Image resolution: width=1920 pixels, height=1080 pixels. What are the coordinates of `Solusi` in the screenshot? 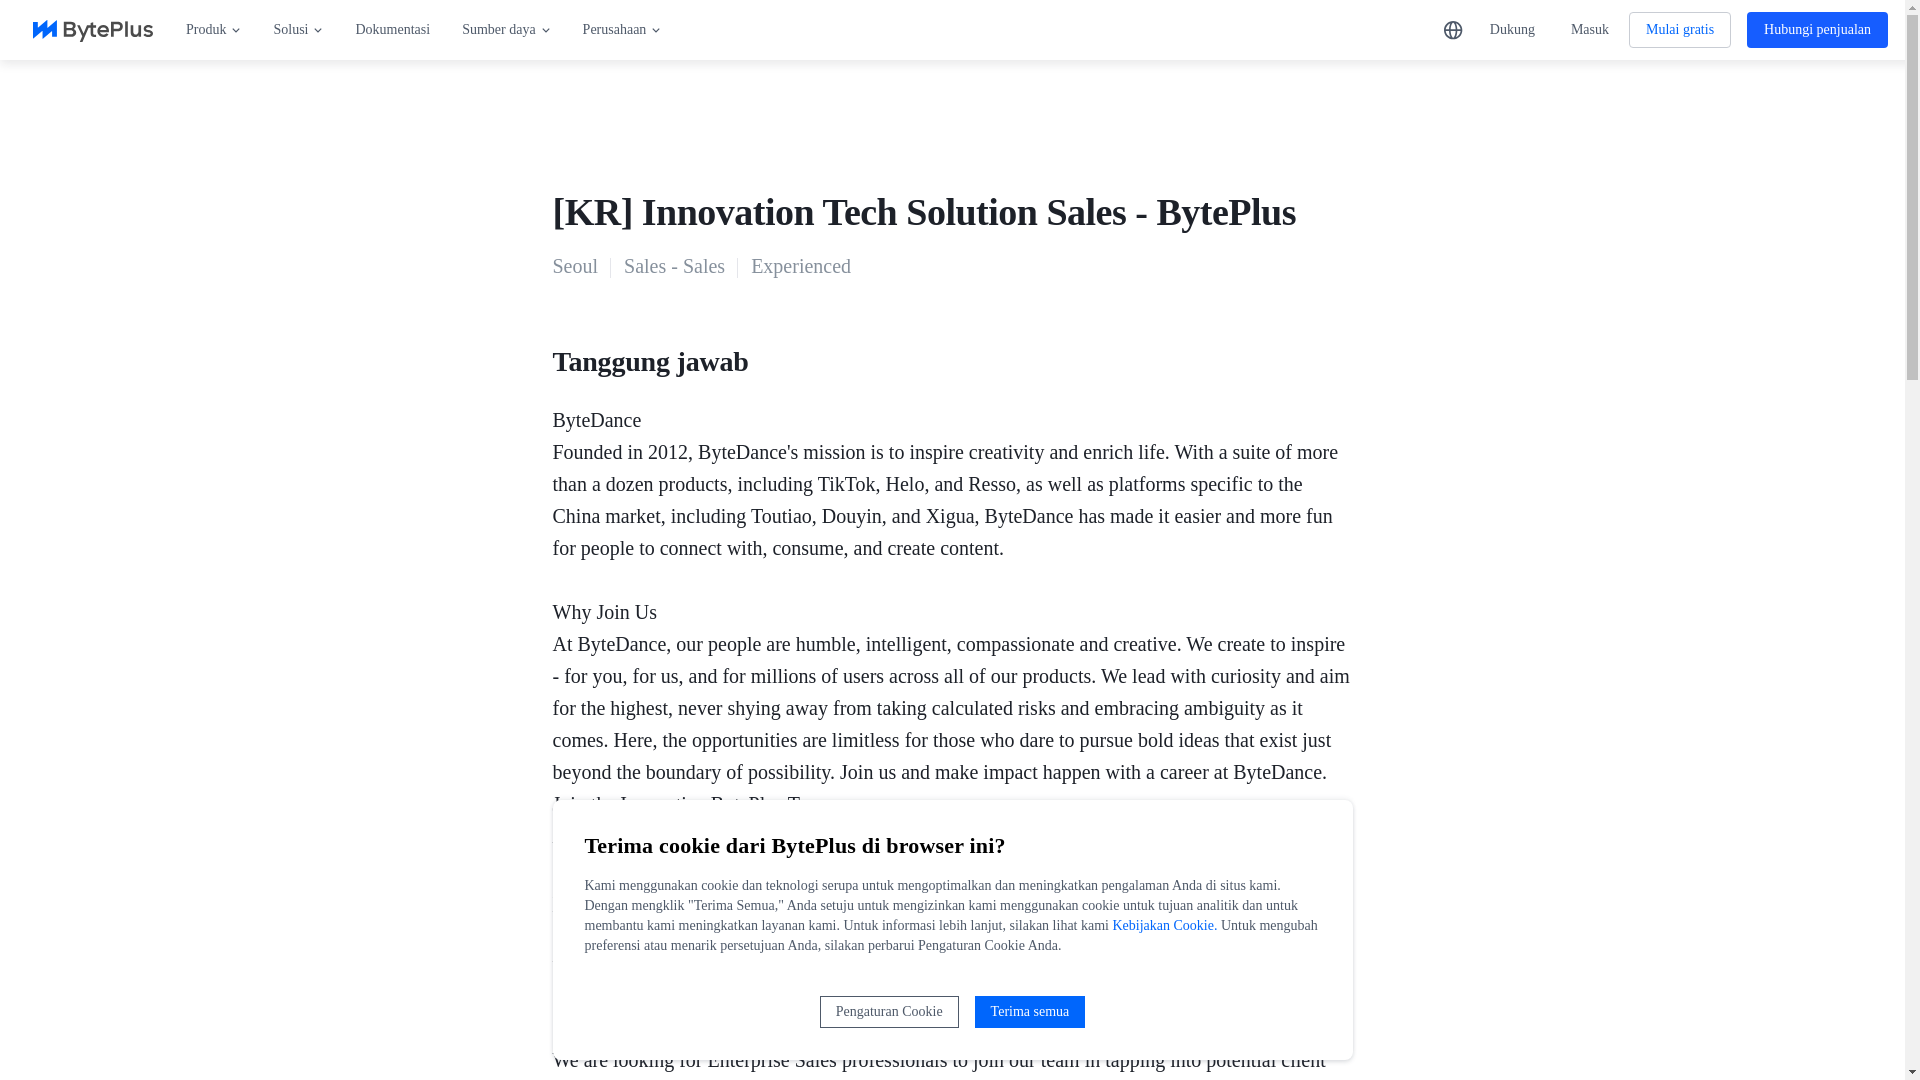 It's located at (298, 30).